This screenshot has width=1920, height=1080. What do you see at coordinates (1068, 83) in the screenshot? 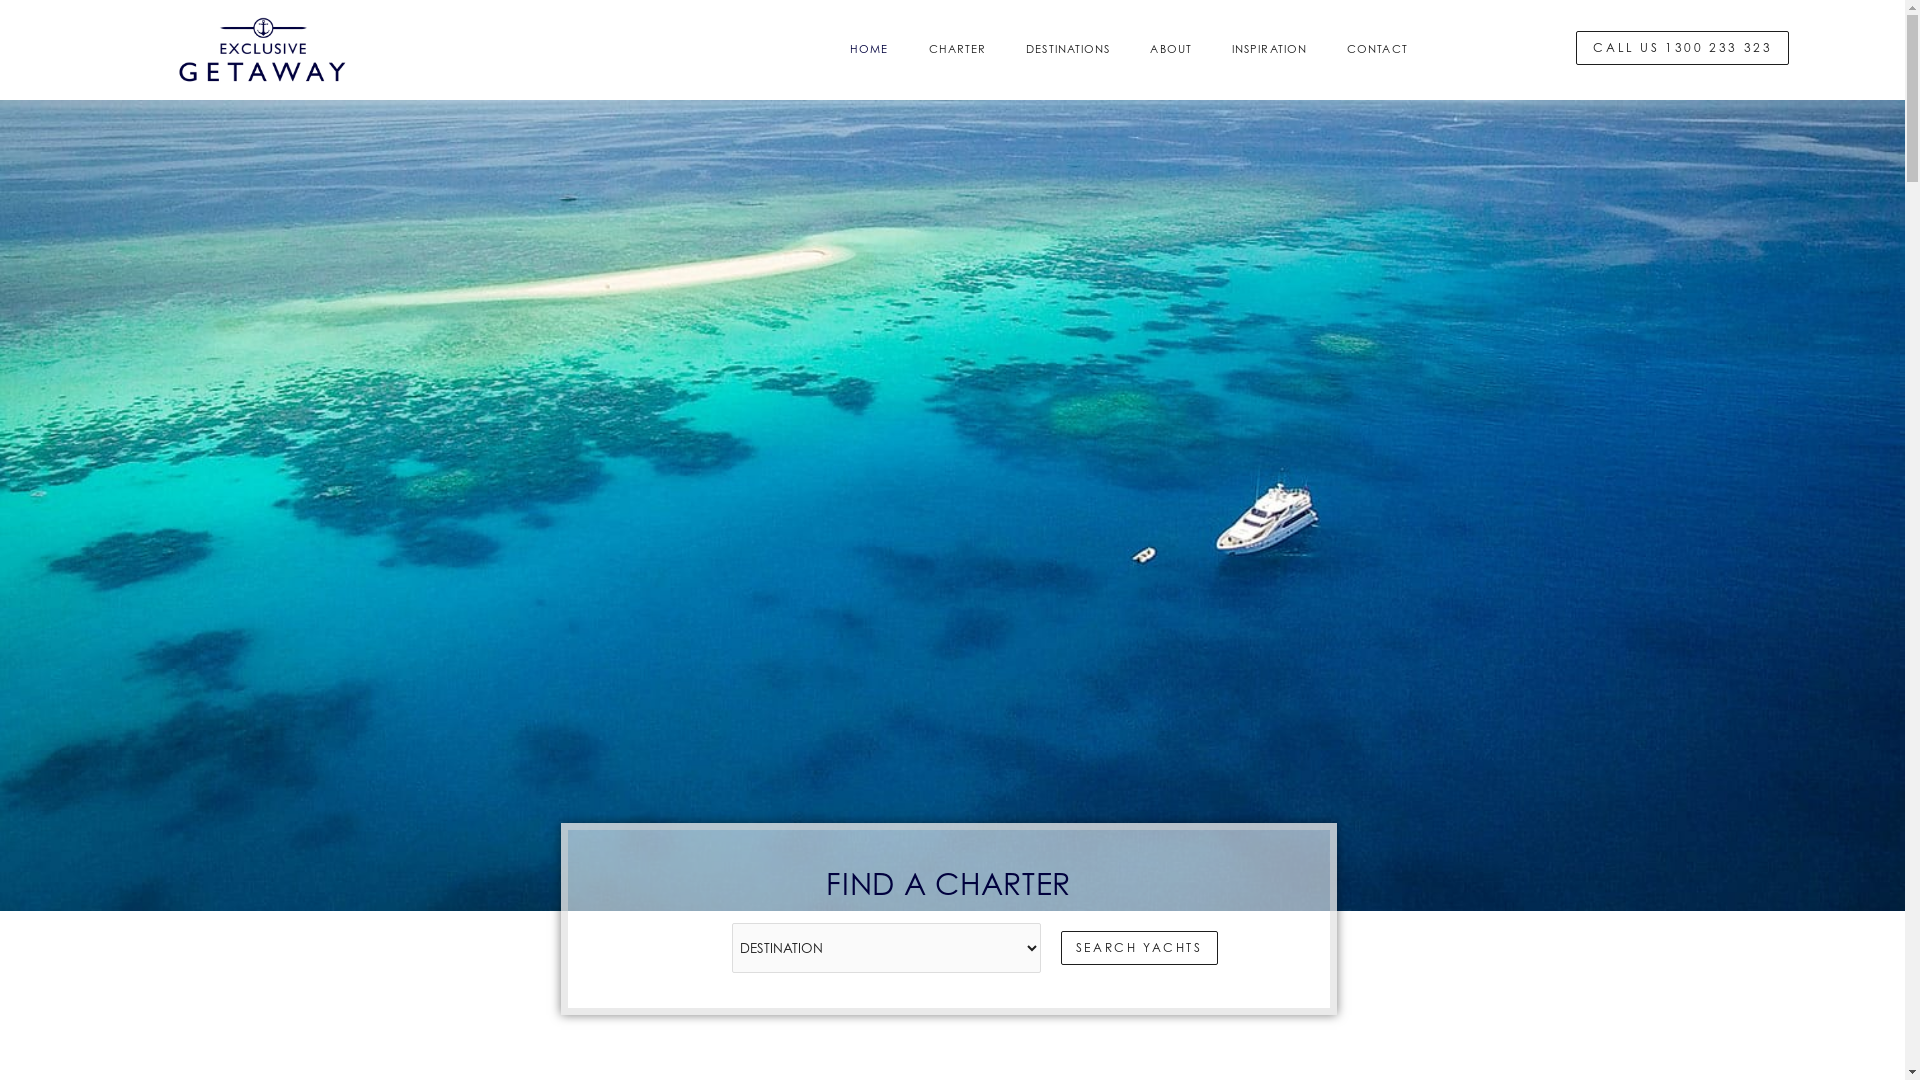
I see `DESTINATIONS` at bounding box center [1068, 83].